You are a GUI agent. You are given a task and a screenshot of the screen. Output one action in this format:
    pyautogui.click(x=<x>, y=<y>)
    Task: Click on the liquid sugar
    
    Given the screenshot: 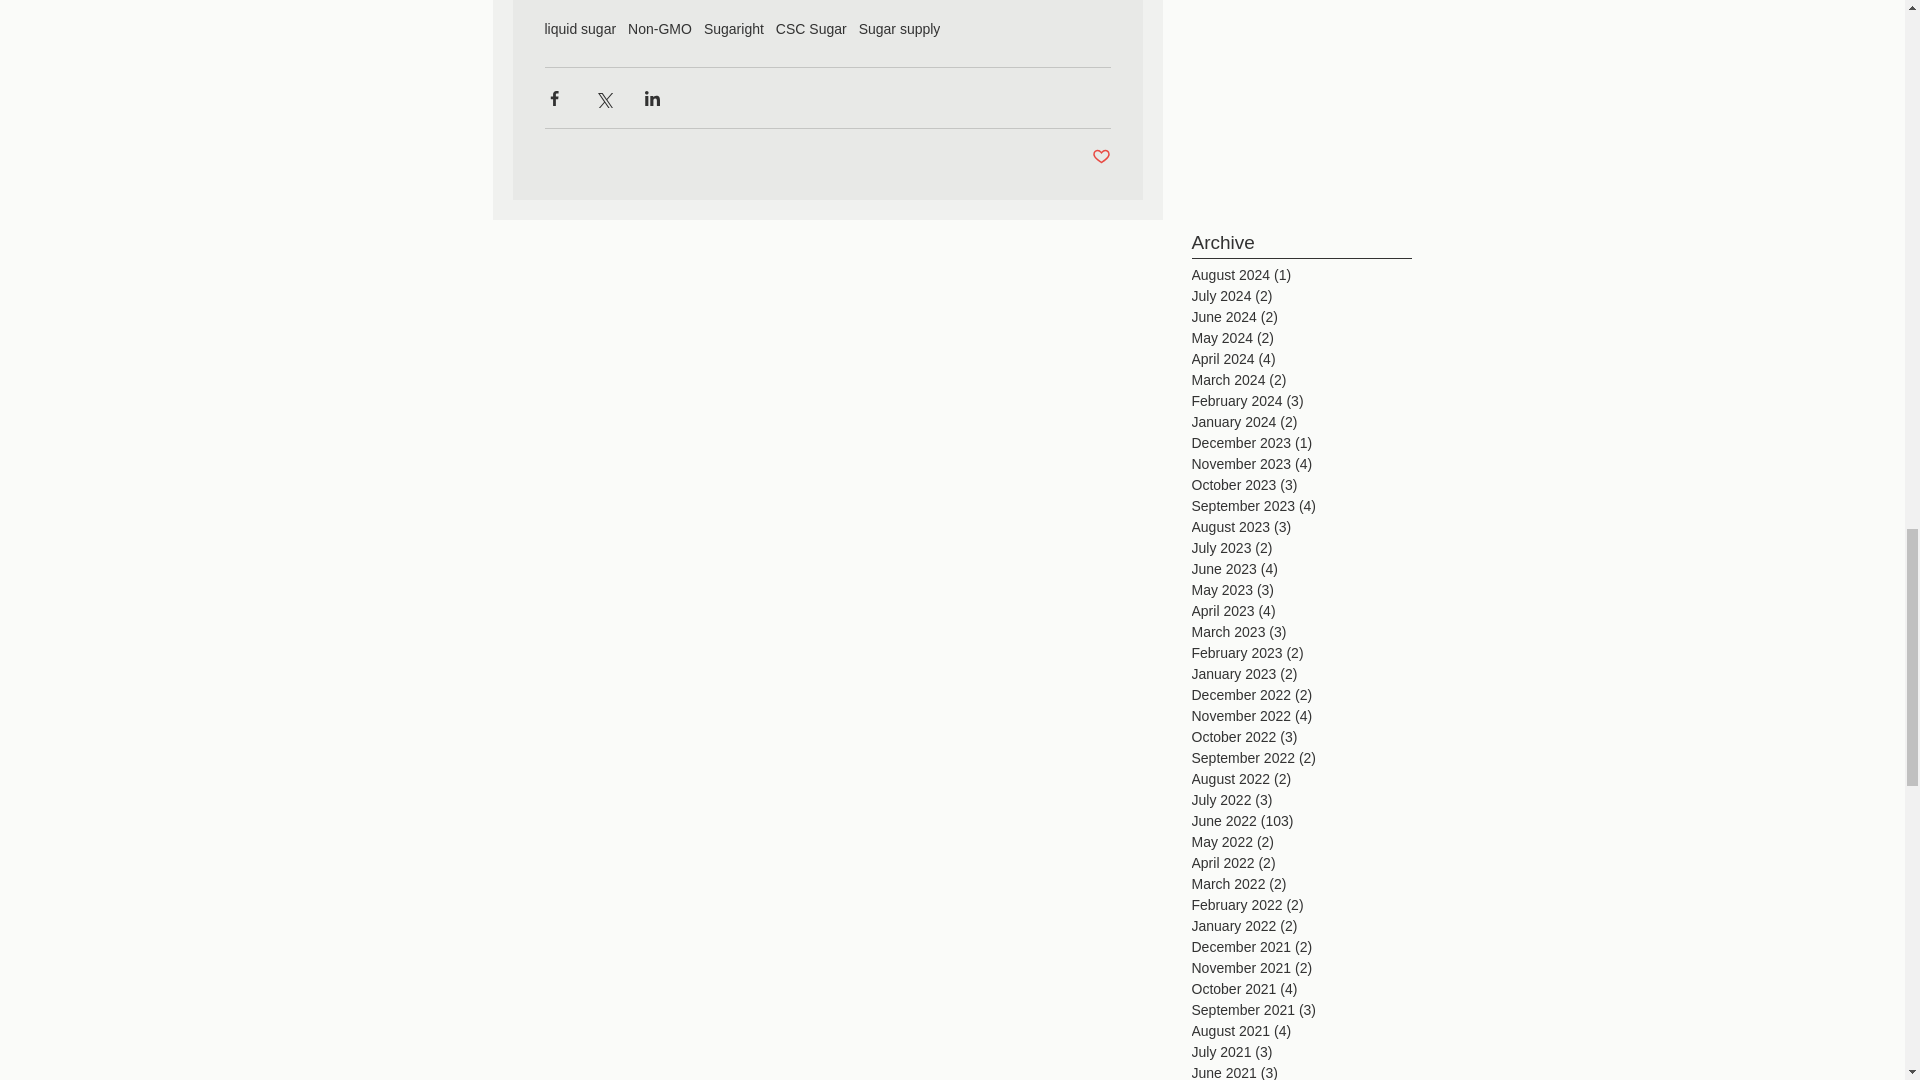 What is the action you would take?
    pyautogui.click(x=580, y=28)
    